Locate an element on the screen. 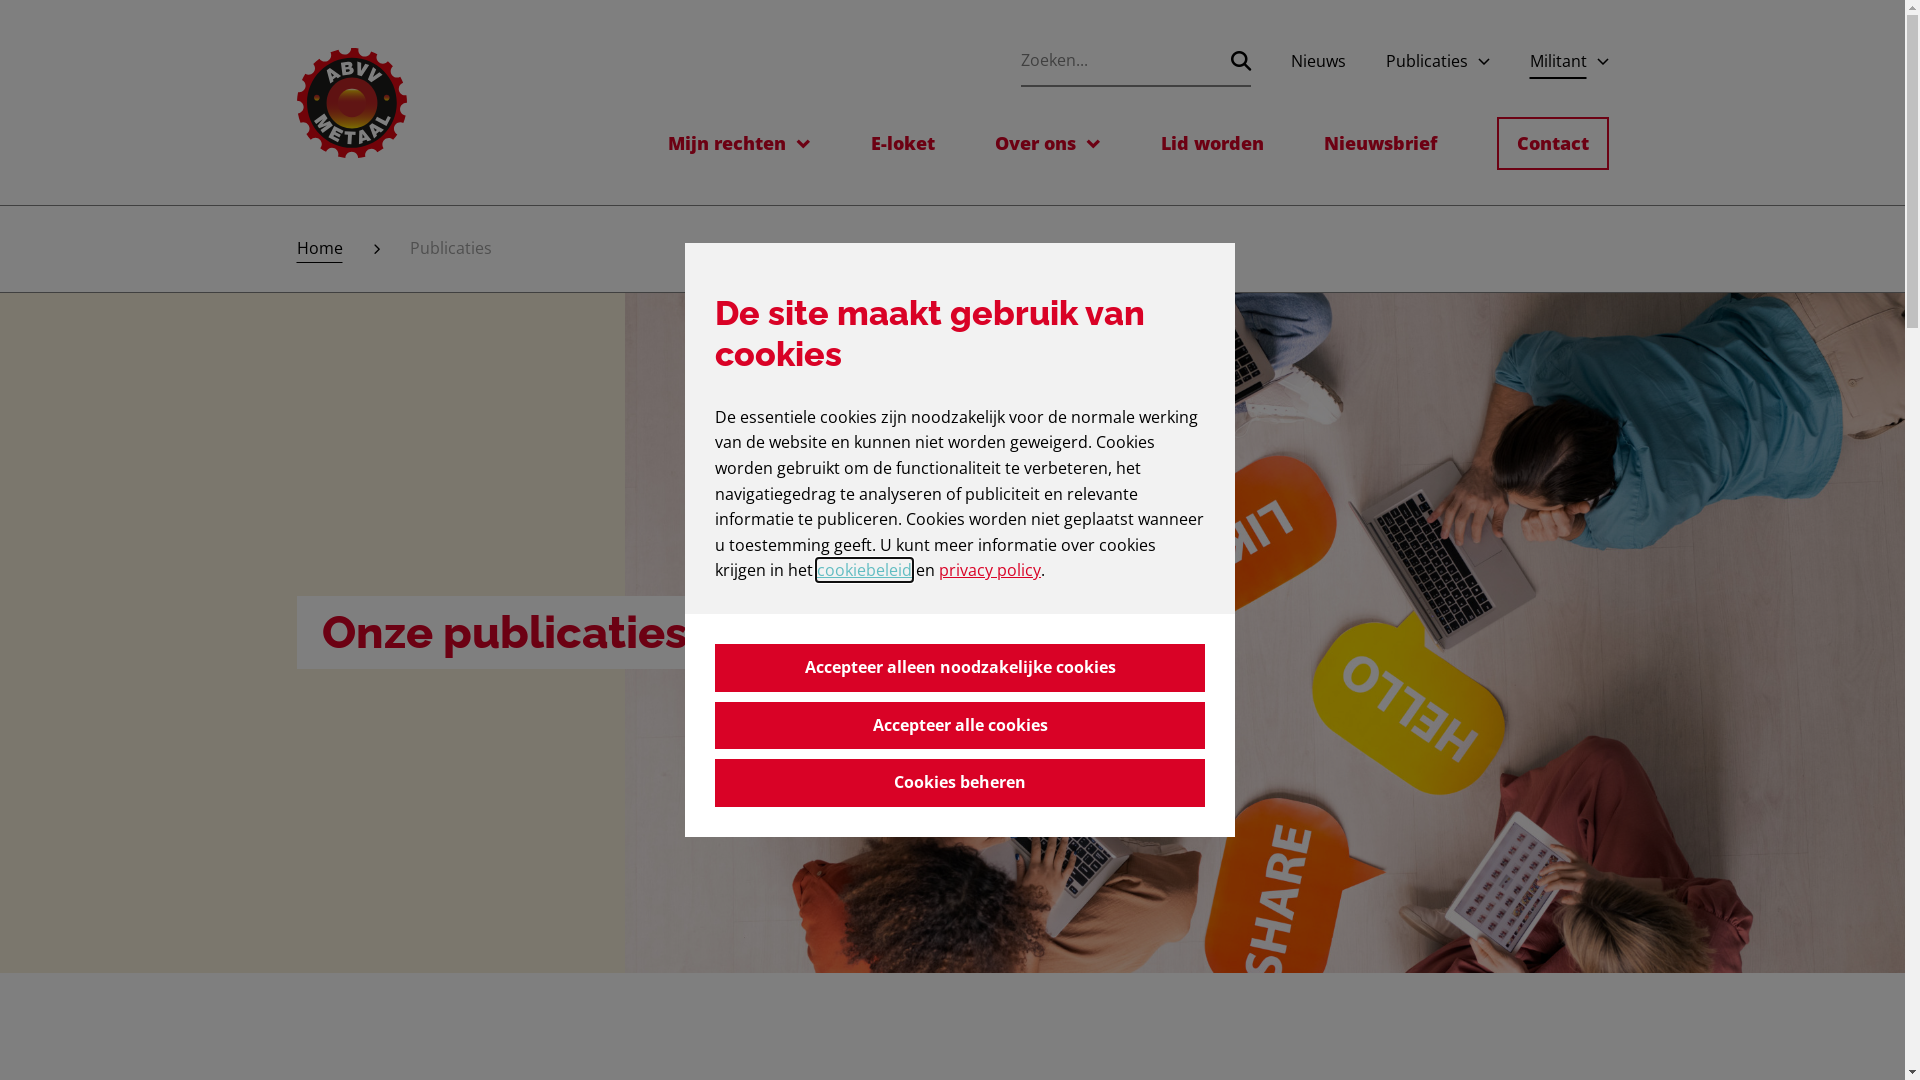 This screenshot has height=1080, width=1920. privacy policy is located at coordinates (990, 570).